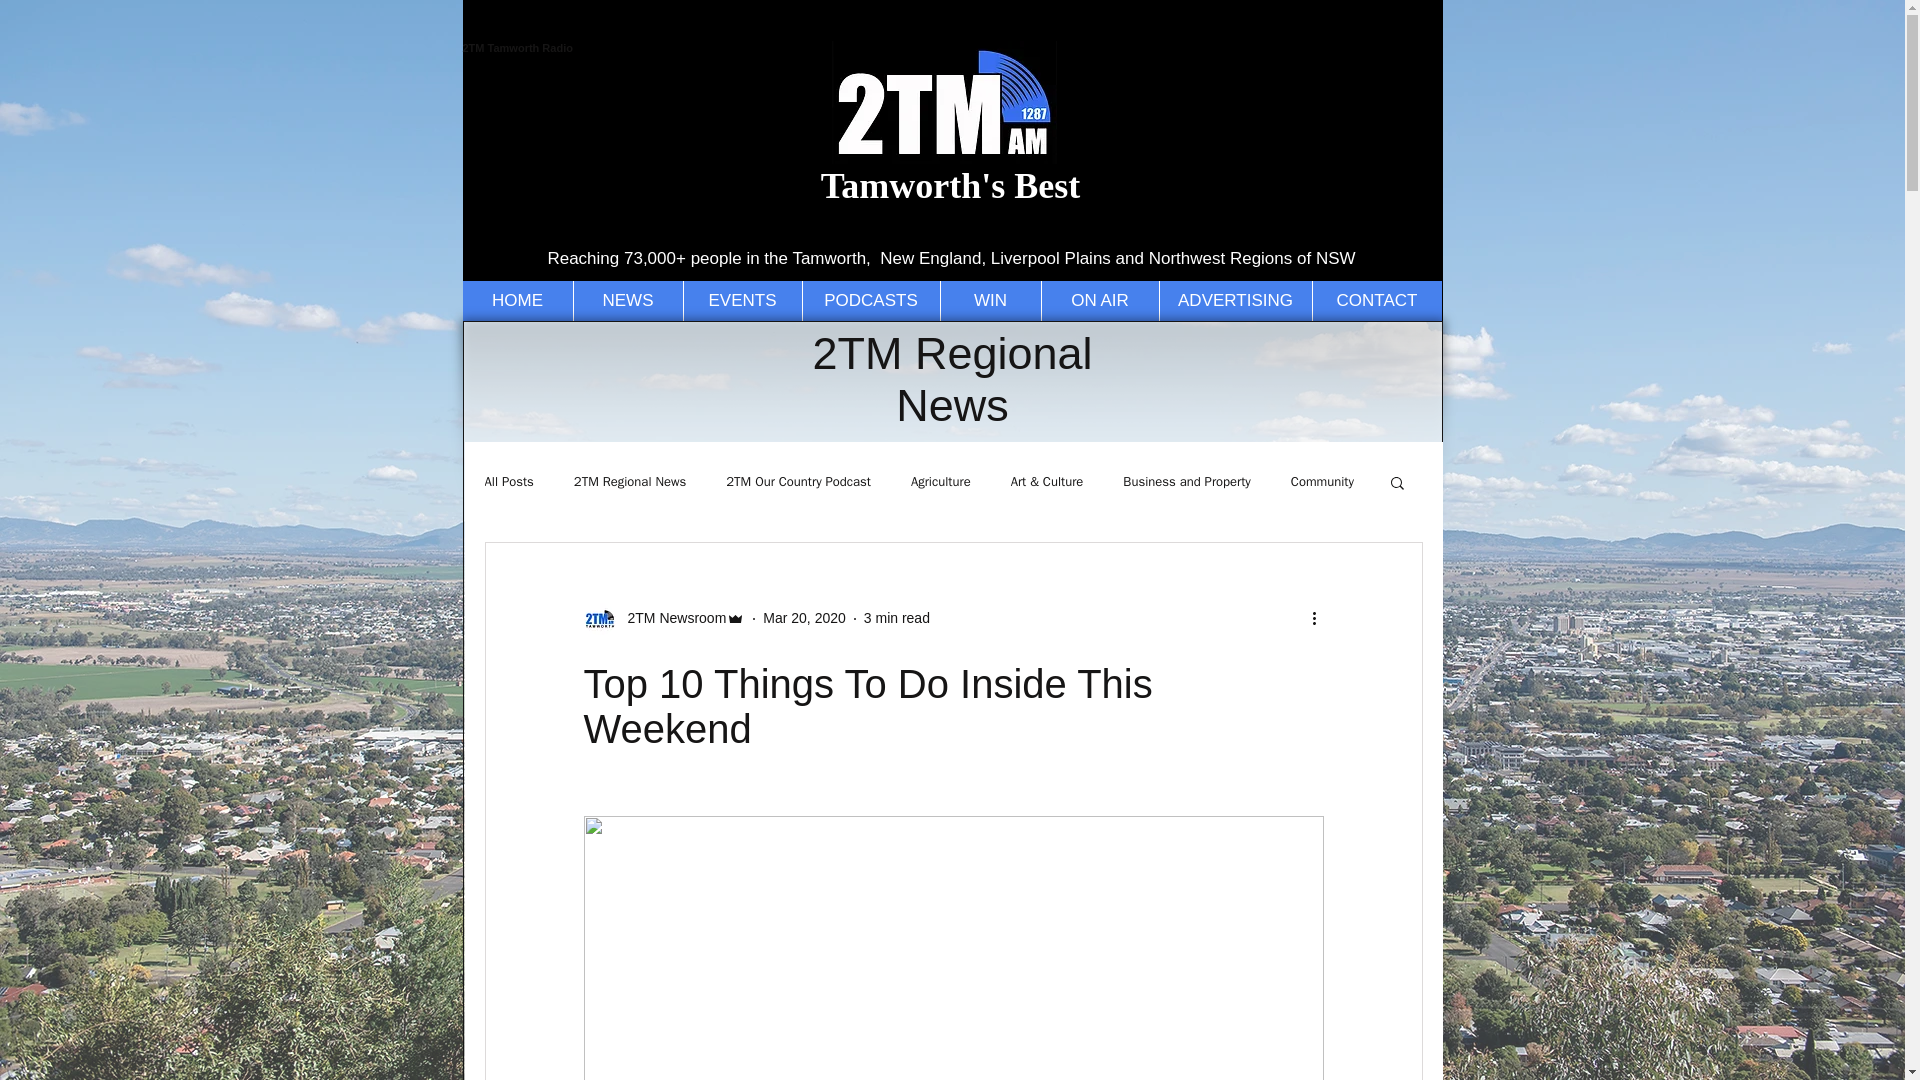 This screenshot has width=1920, height=1080. I want to click on 2TM Newsroom, so click(672, 618).